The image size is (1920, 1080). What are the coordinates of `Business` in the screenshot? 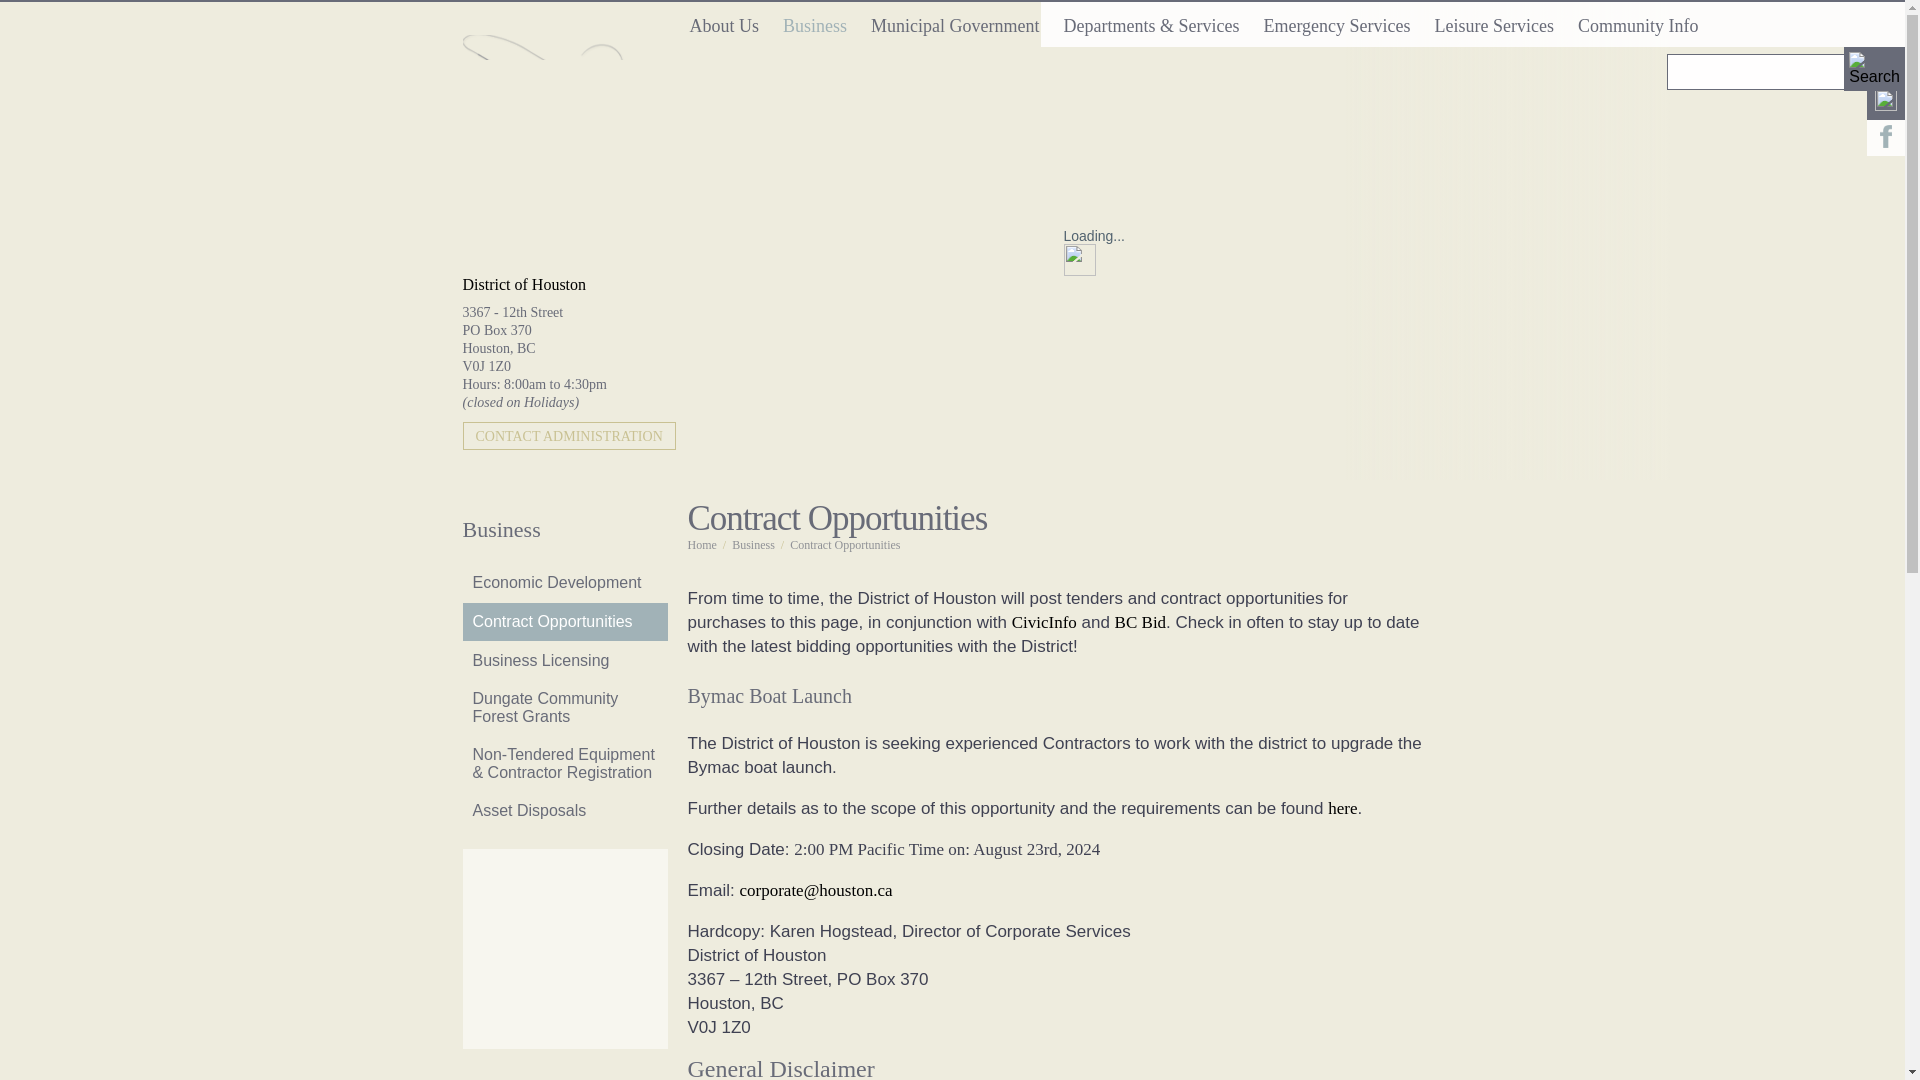 It's located at (814, 24).